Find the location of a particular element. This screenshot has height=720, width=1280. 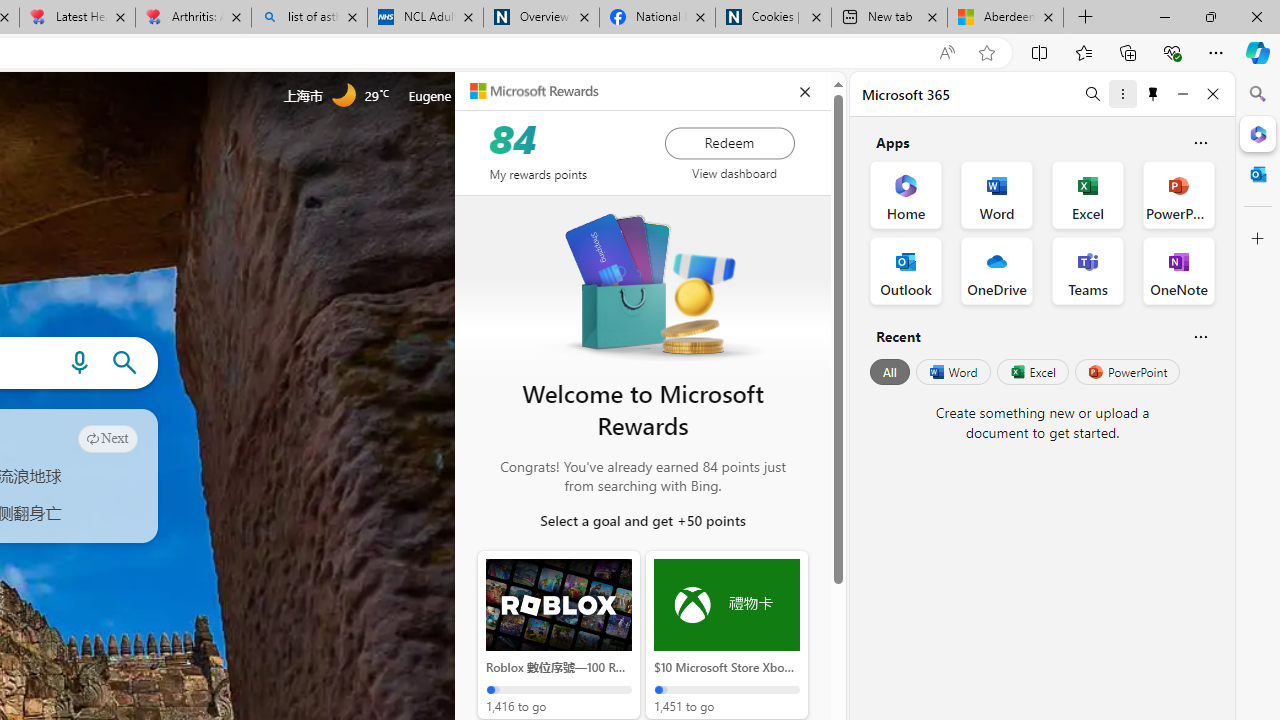

Search using voice is located at coordinates (79, 363).